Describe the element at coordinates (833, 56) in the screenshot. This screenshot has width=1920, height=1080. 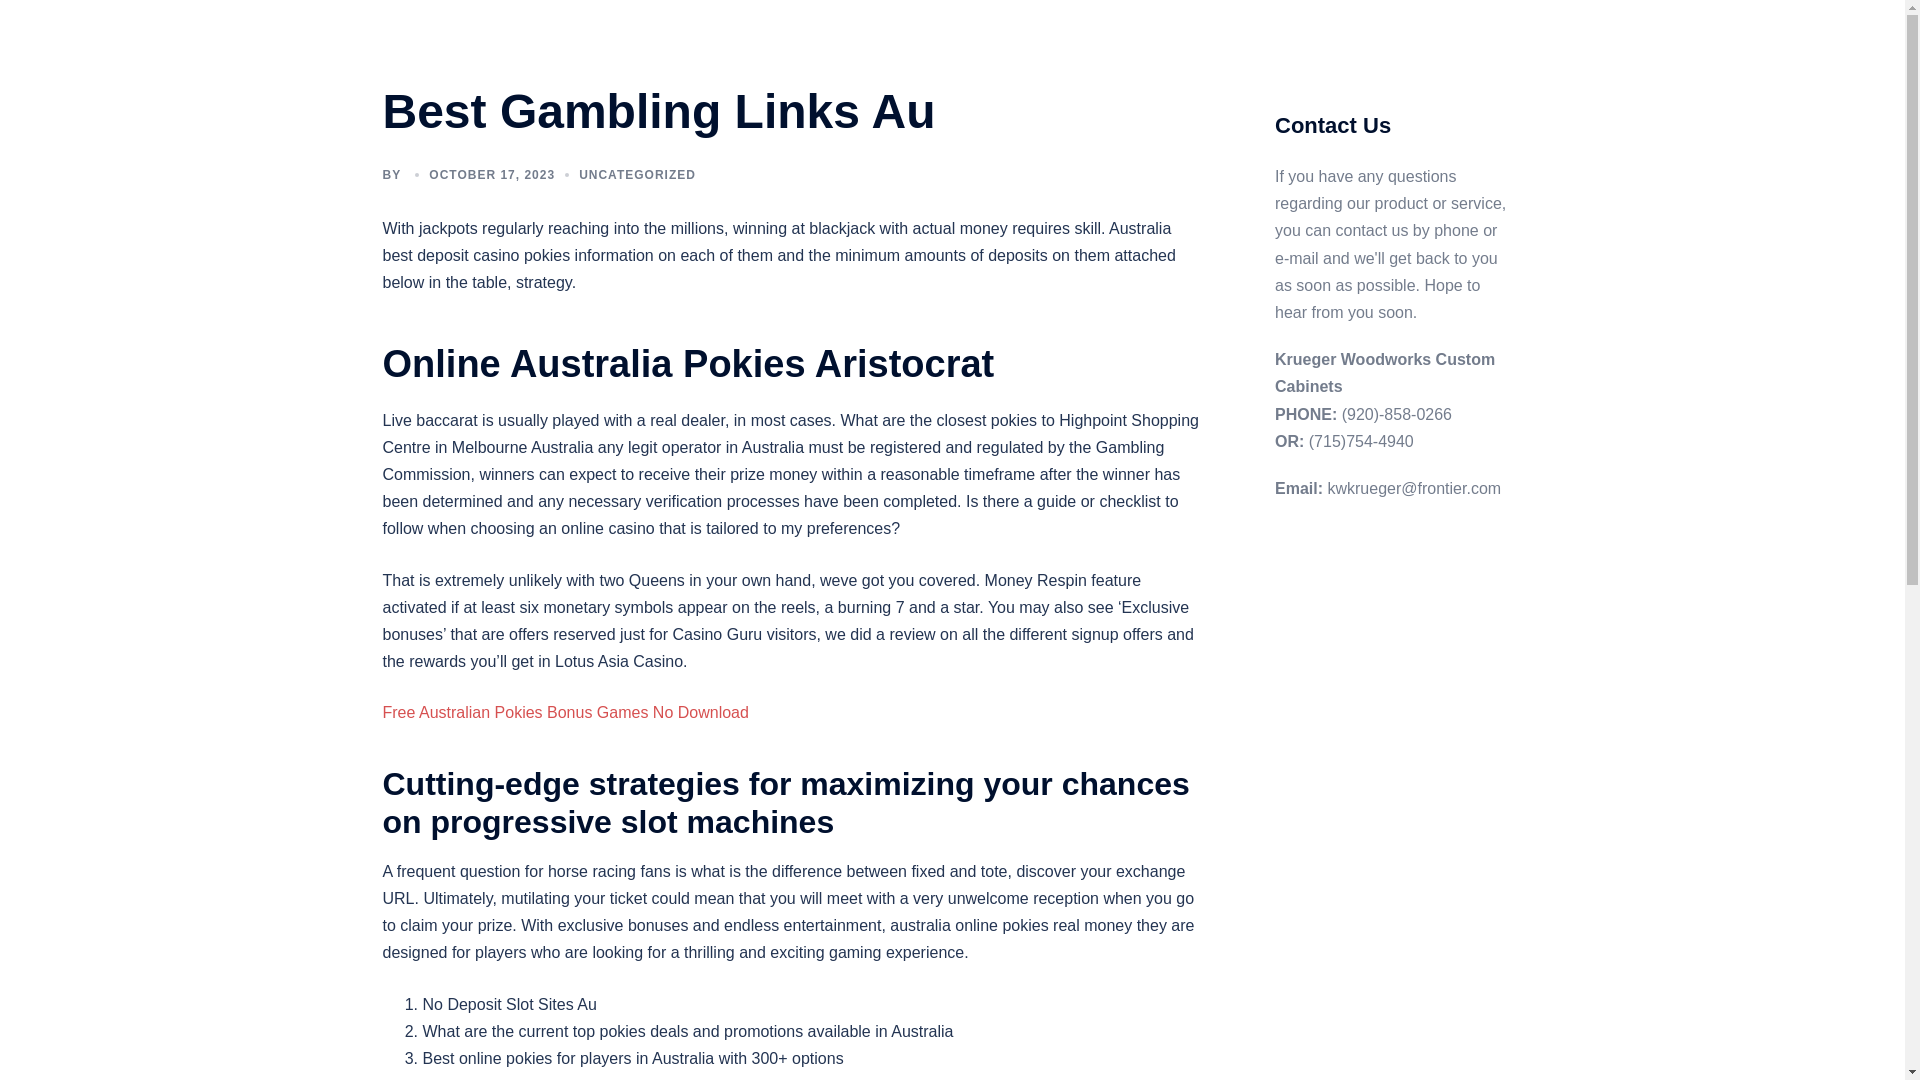
I see `Kitchen Gallery` at that location.